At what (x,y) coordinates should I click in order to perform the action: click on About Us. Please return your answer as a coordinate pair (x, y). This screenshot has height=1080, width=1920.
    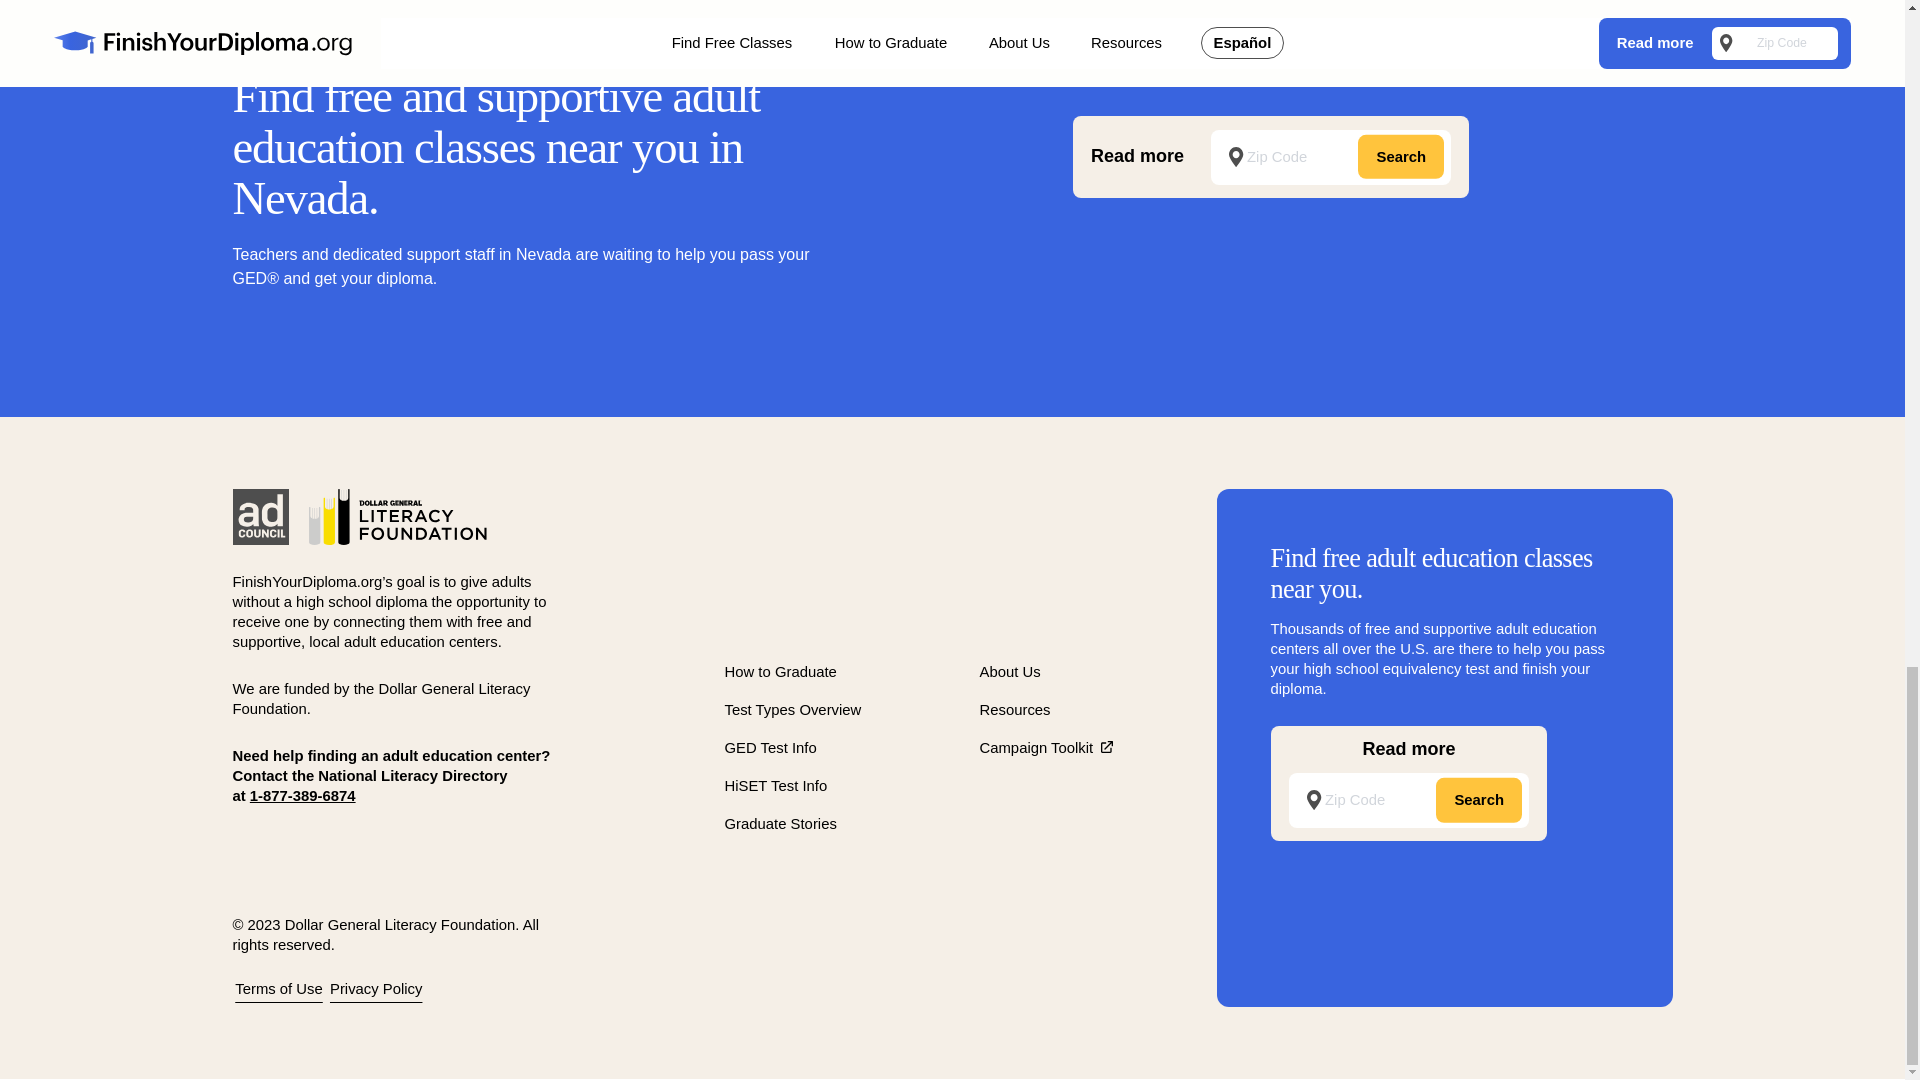
    Looking at the image, I should click on (1010, 672).